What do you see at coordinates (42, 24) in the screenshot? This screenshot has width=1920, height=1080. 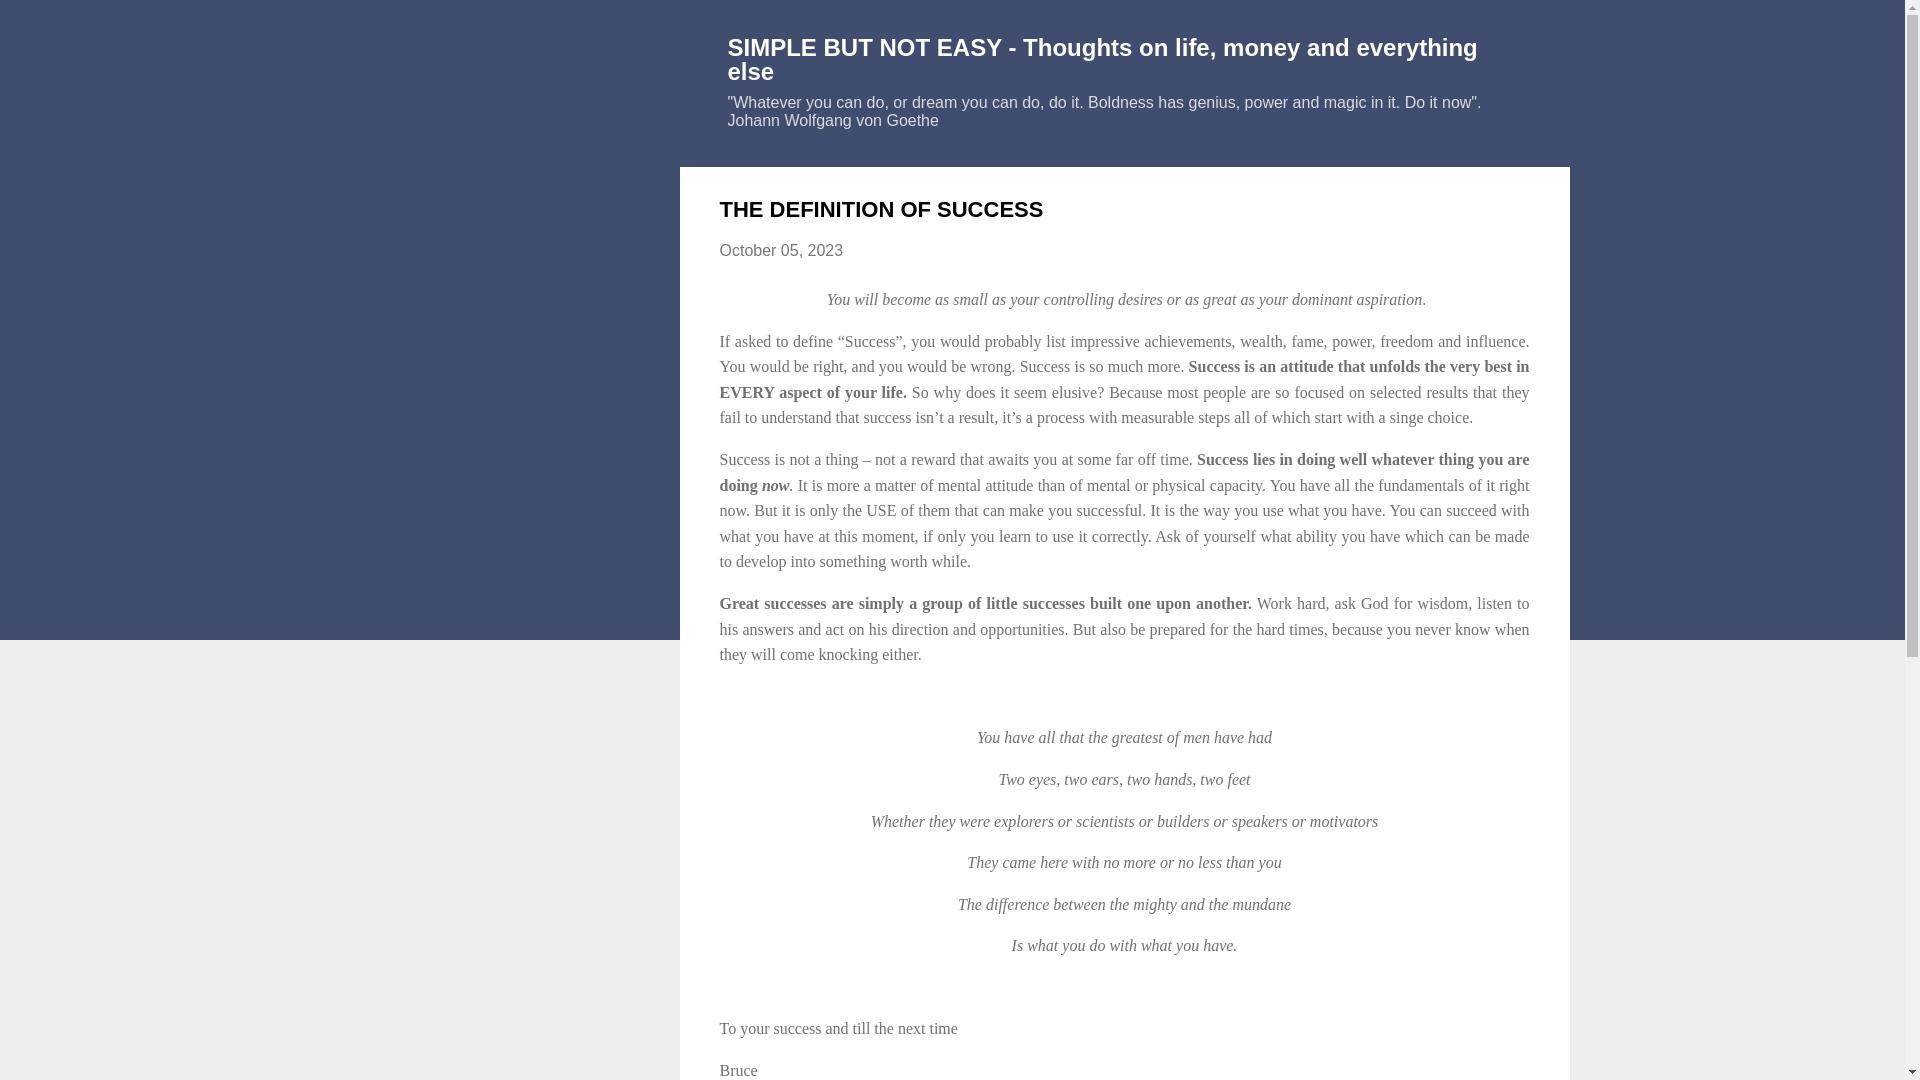 I see `Search` at bounding box center [42, 24].